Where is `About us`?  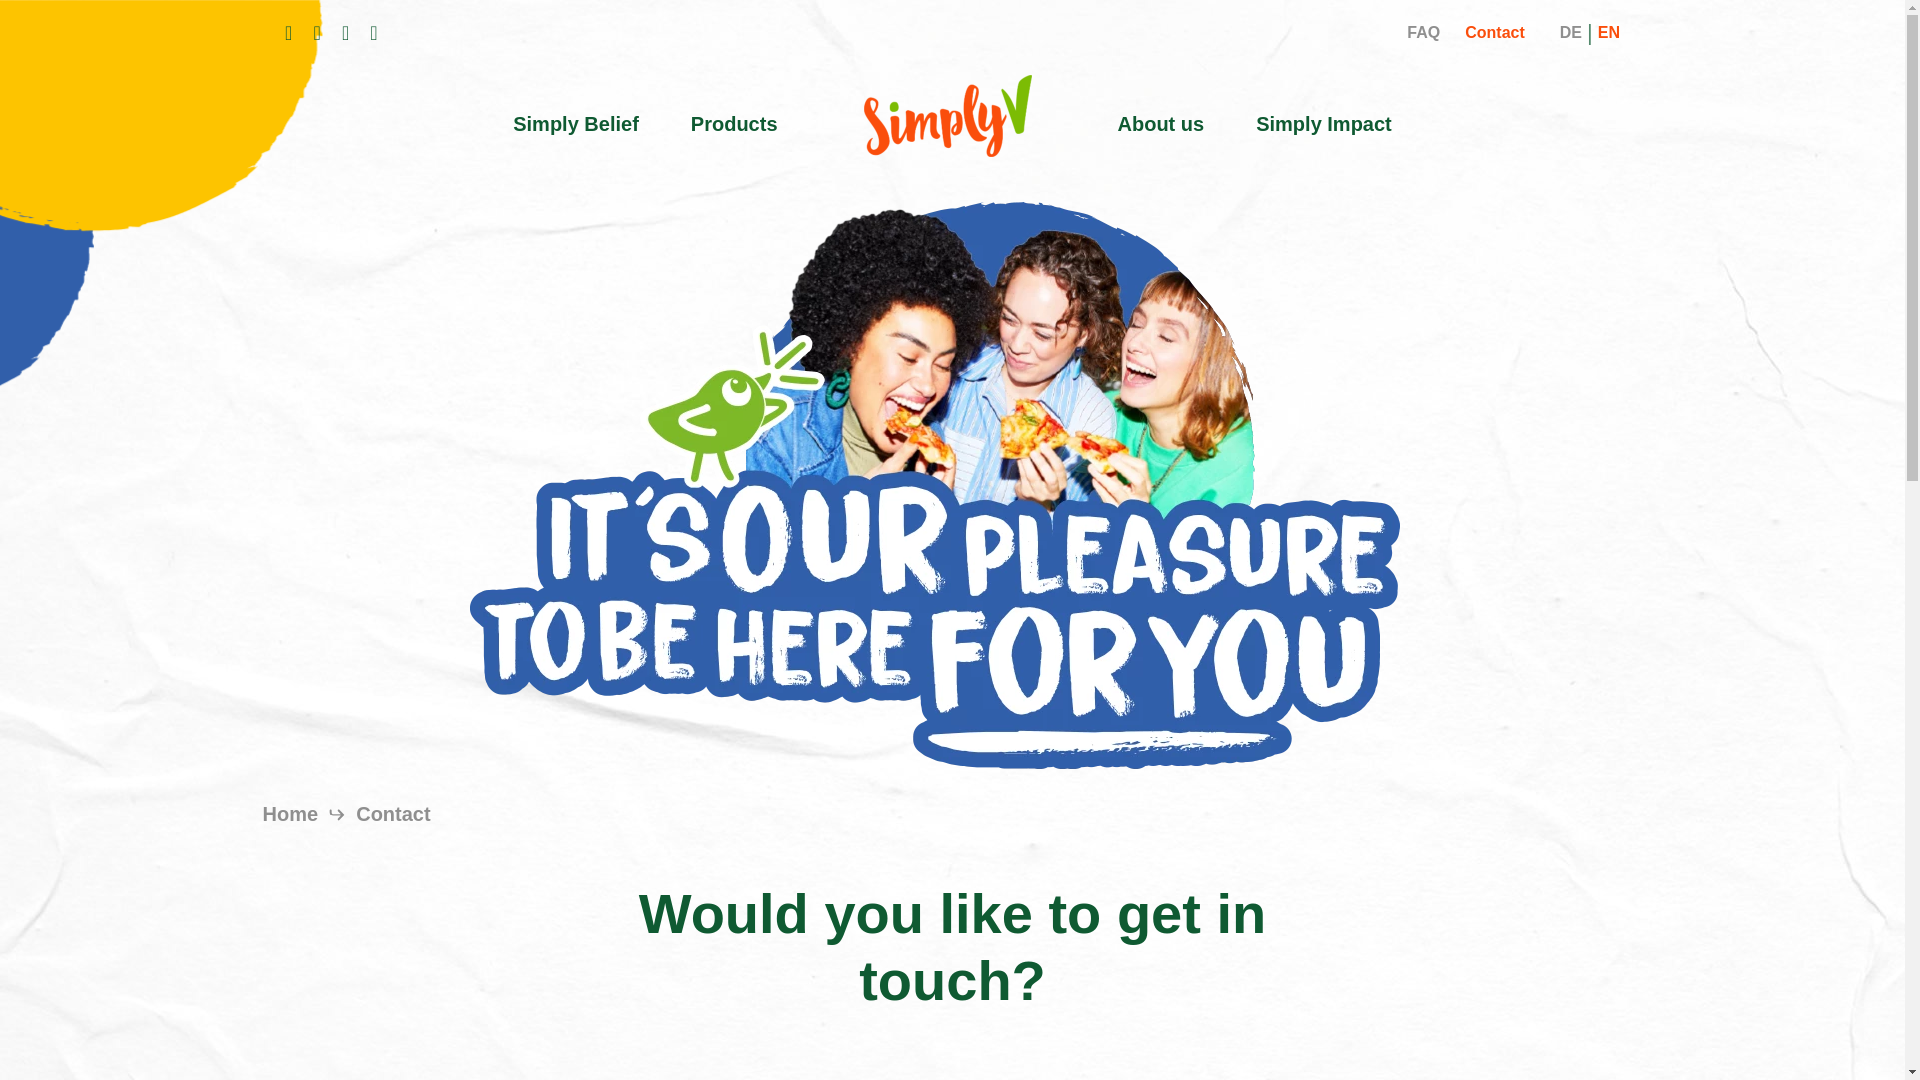 About us is located at coordinates (1161, 124).